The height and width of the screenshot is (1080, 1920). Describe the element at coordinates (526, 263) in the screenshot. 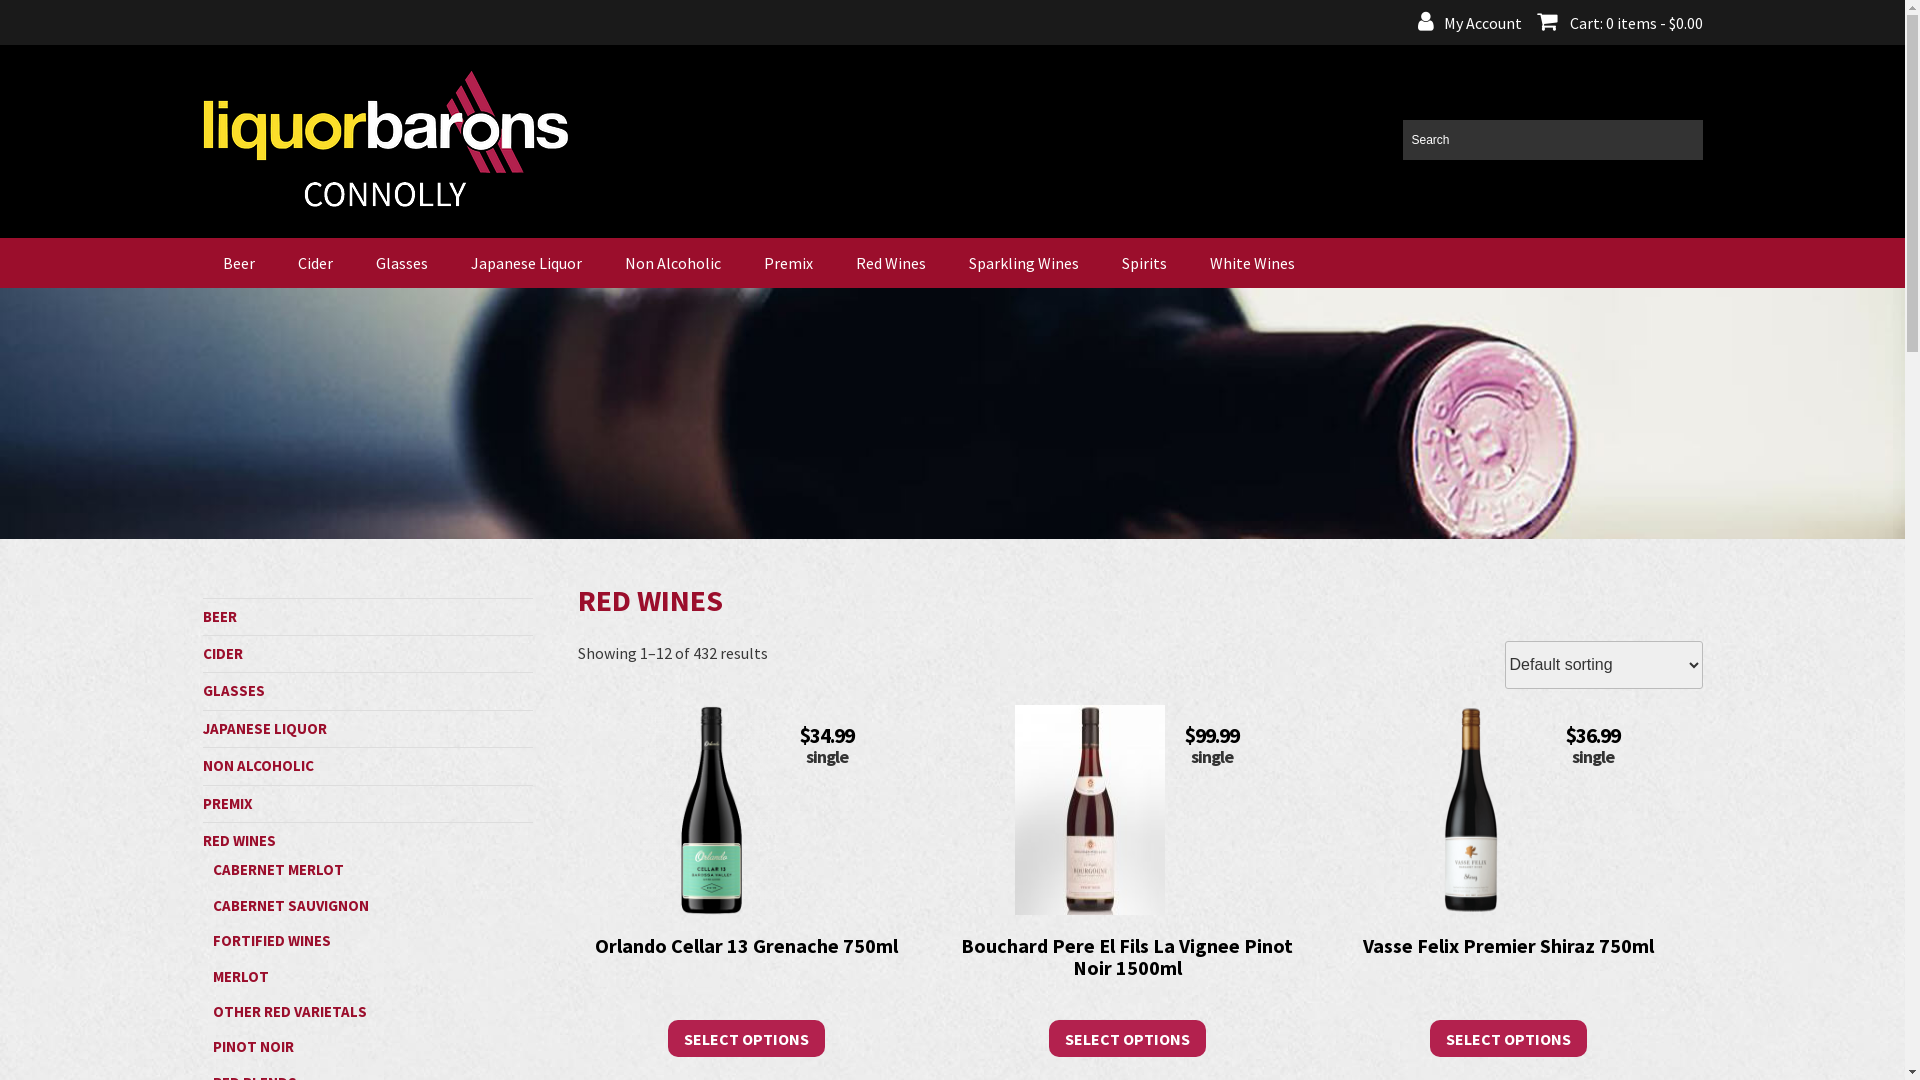

I see `Japanese Liquor` at that location.